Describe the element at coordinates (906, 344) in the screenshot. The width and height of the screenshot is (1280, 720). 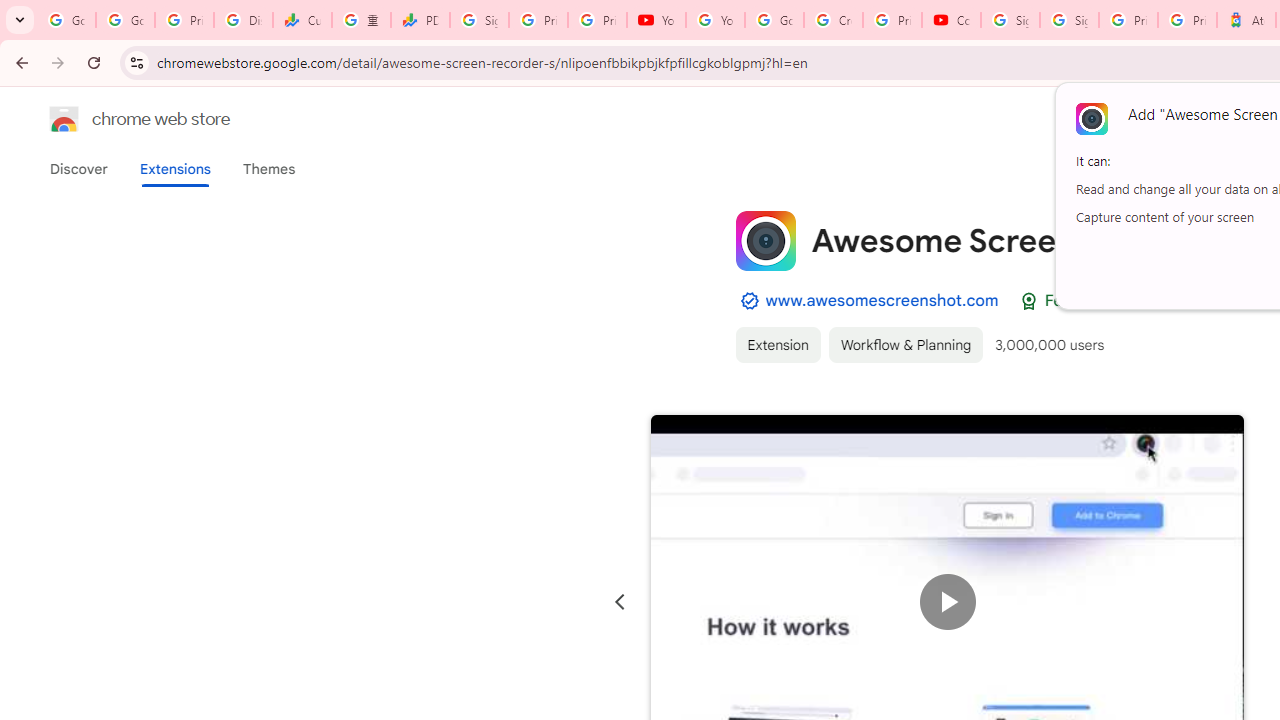
I see `Workflow & Planning` at that location.